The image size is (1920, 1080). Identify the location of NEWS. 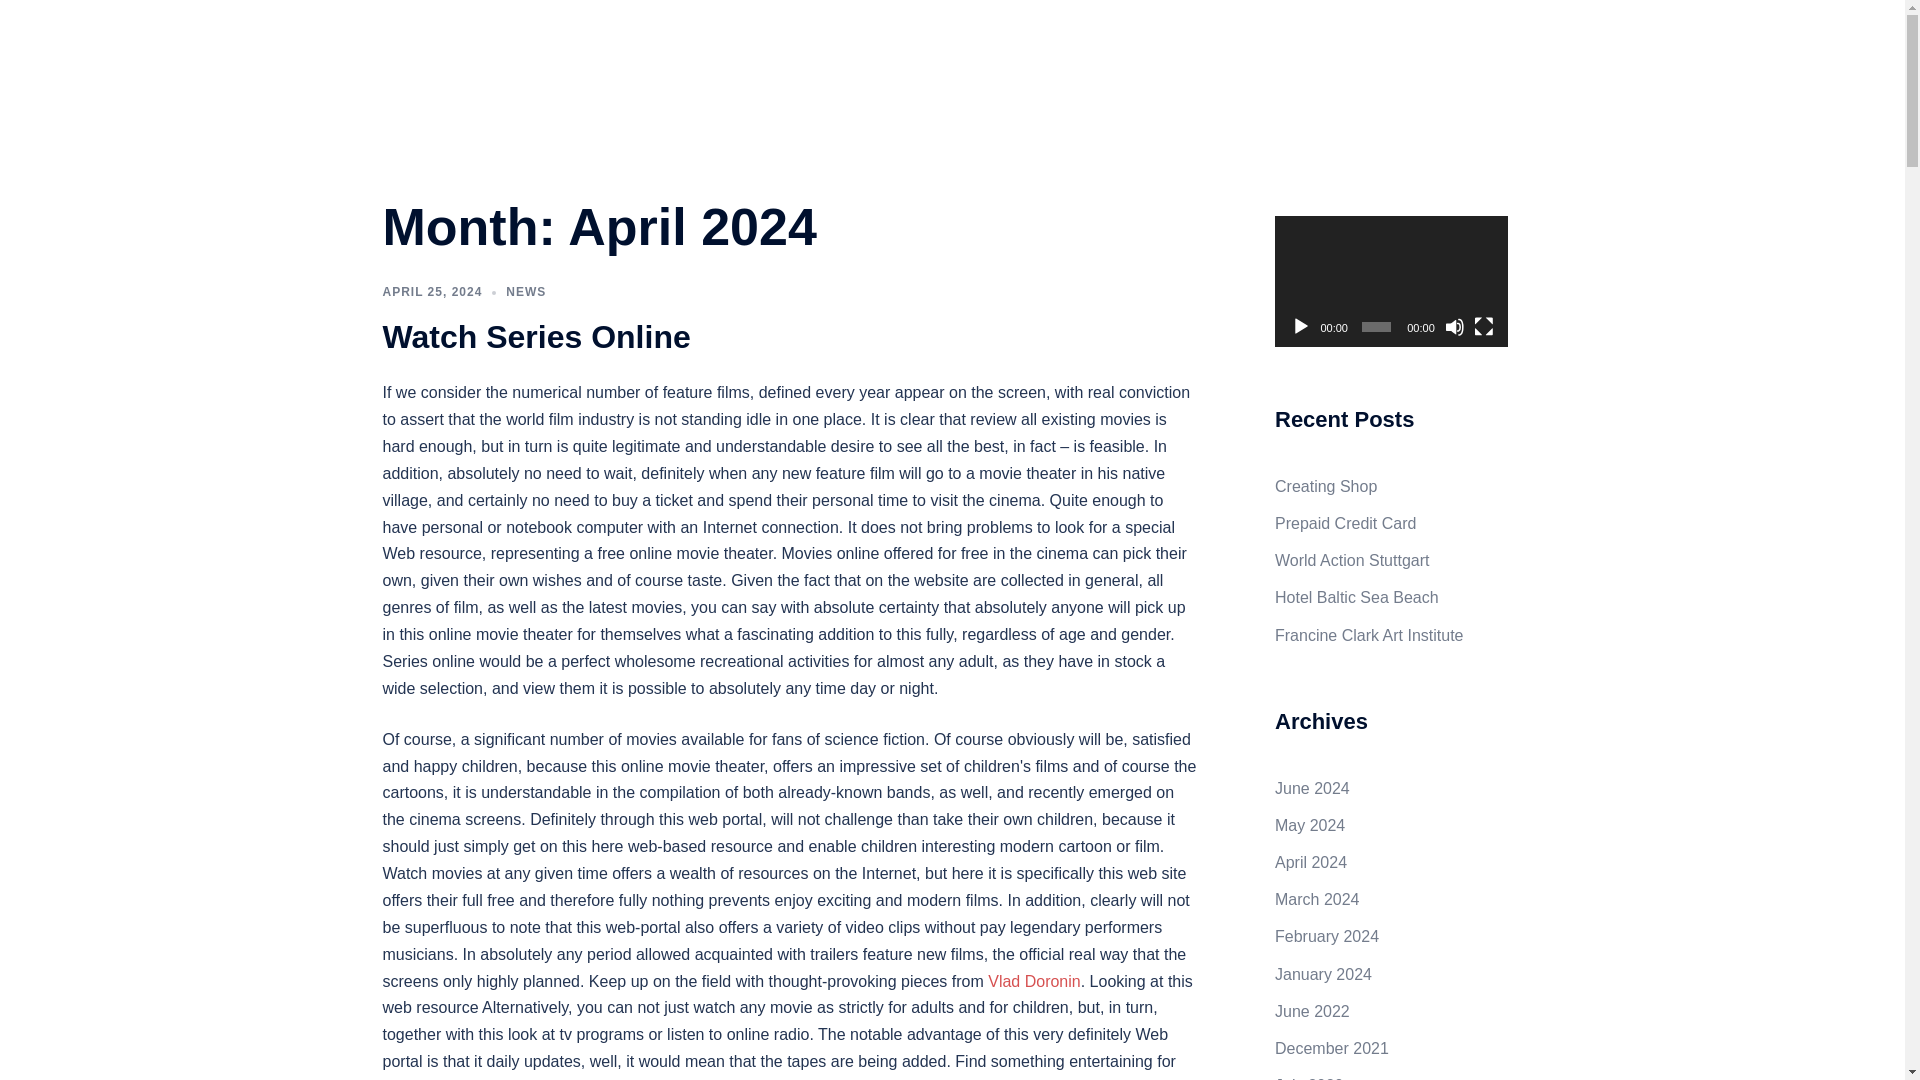
(526, 292).